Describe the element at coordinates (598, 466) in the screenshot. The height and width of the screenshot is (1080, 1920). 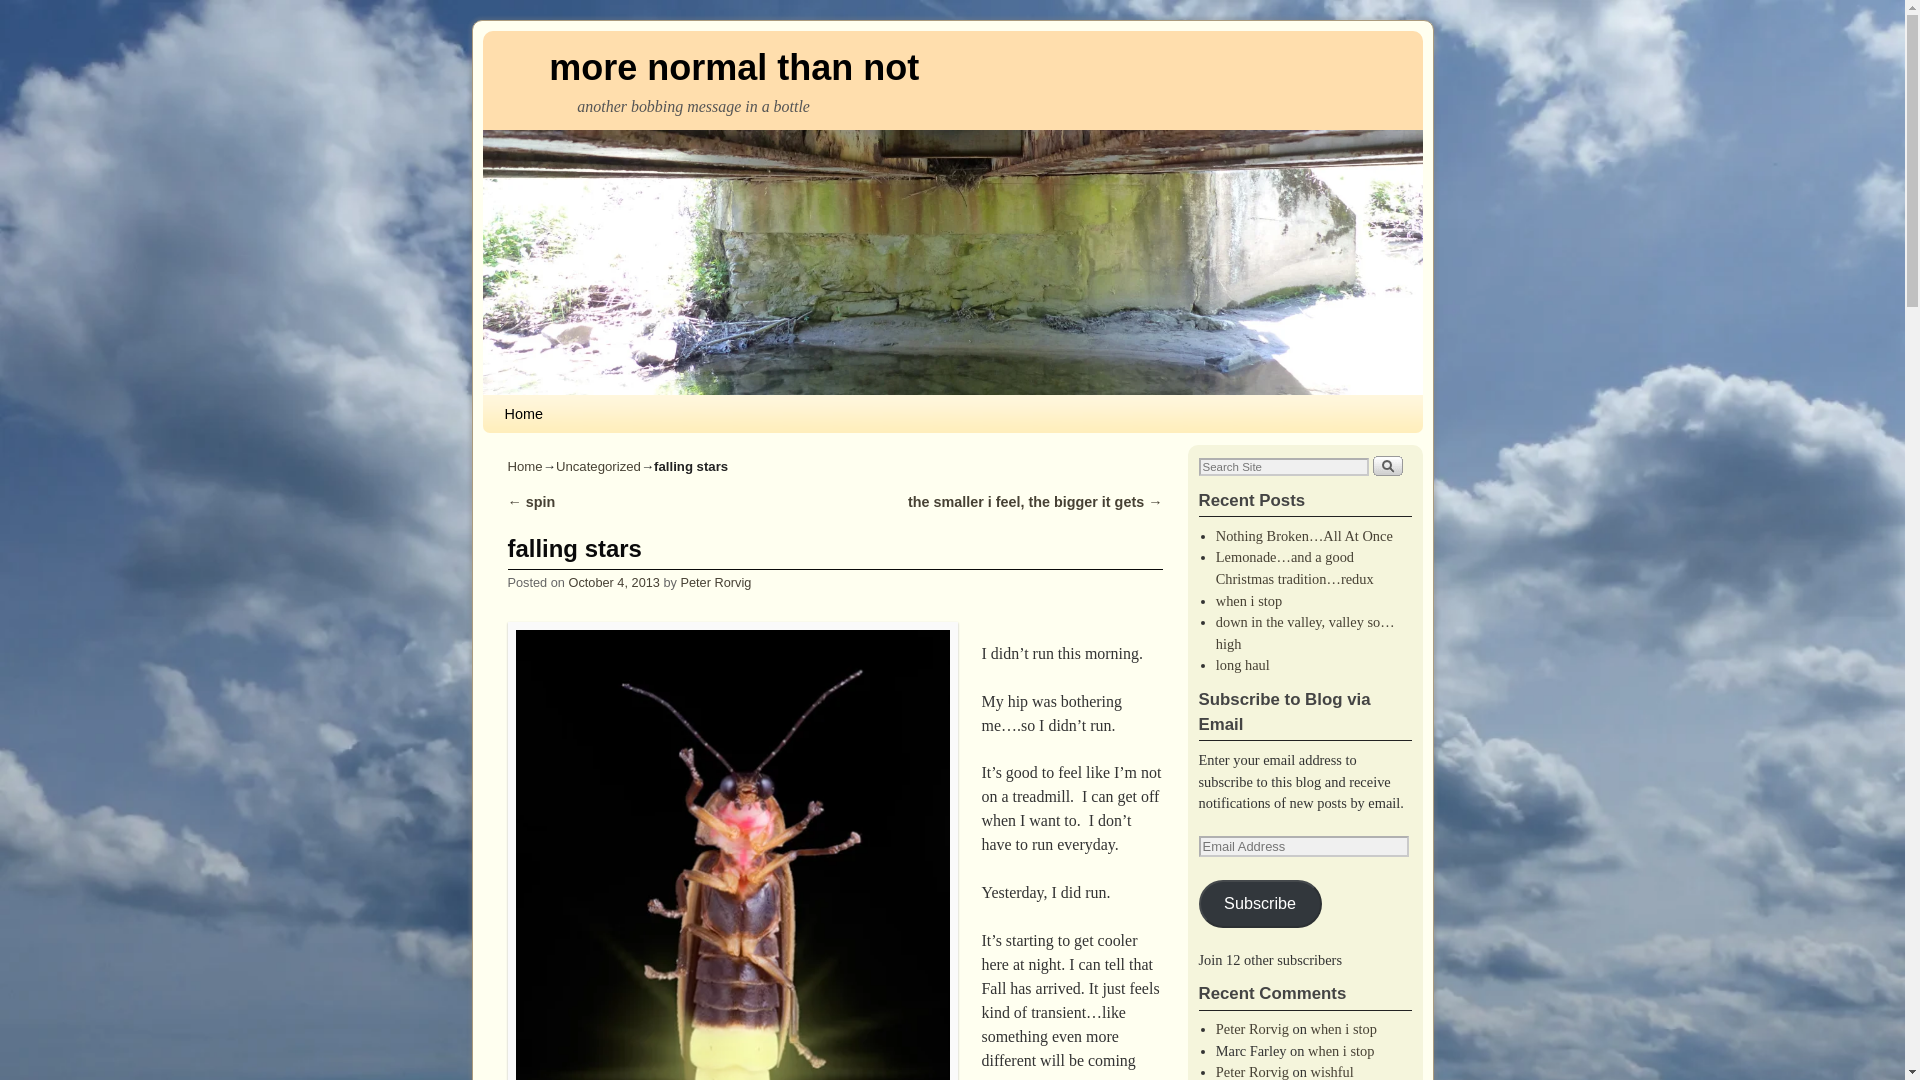
I see `Uncategorized` at that location.